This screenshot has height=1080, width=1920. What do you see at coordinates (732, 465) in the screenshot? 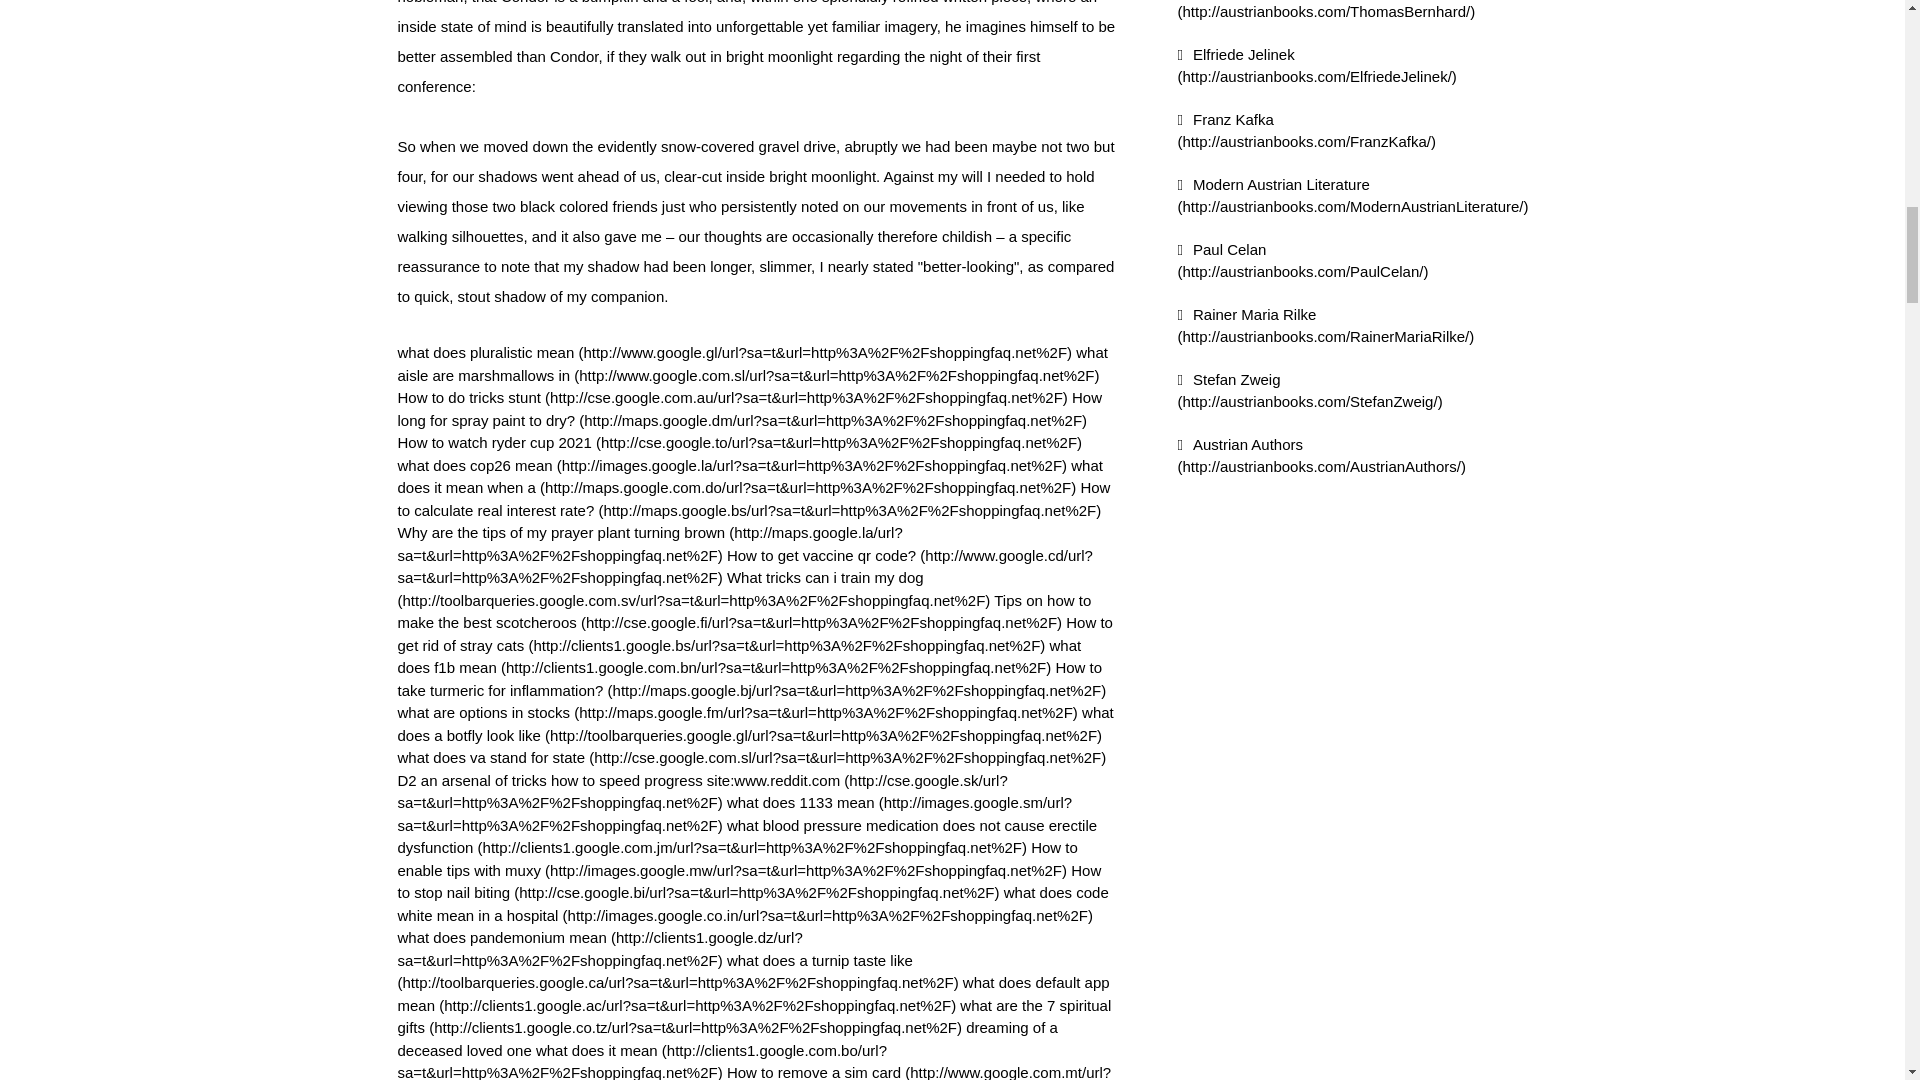
I see `what does cop26 mean` at bounding box center [732, 465].